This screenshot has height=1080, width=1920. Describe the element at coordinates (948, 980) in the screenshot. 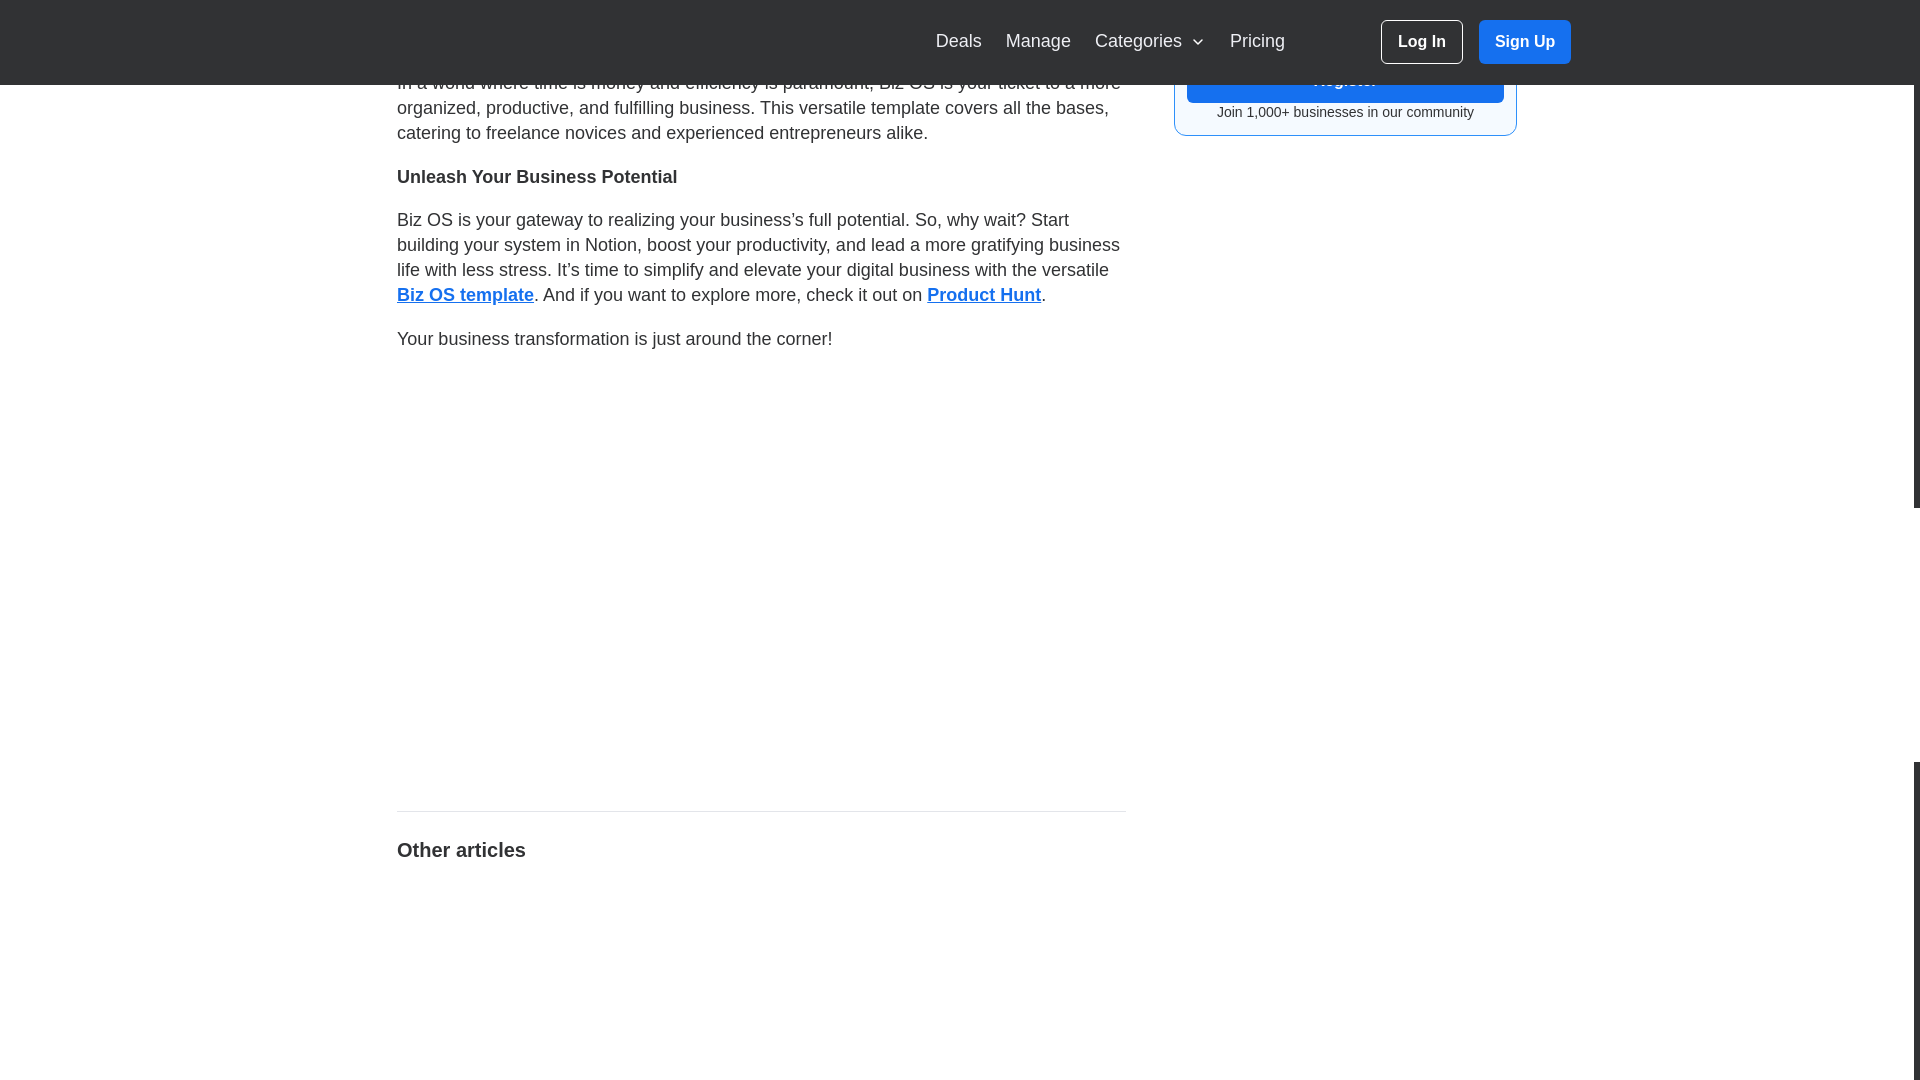

I see `How to Strikethrough Text in Slack` at that location.